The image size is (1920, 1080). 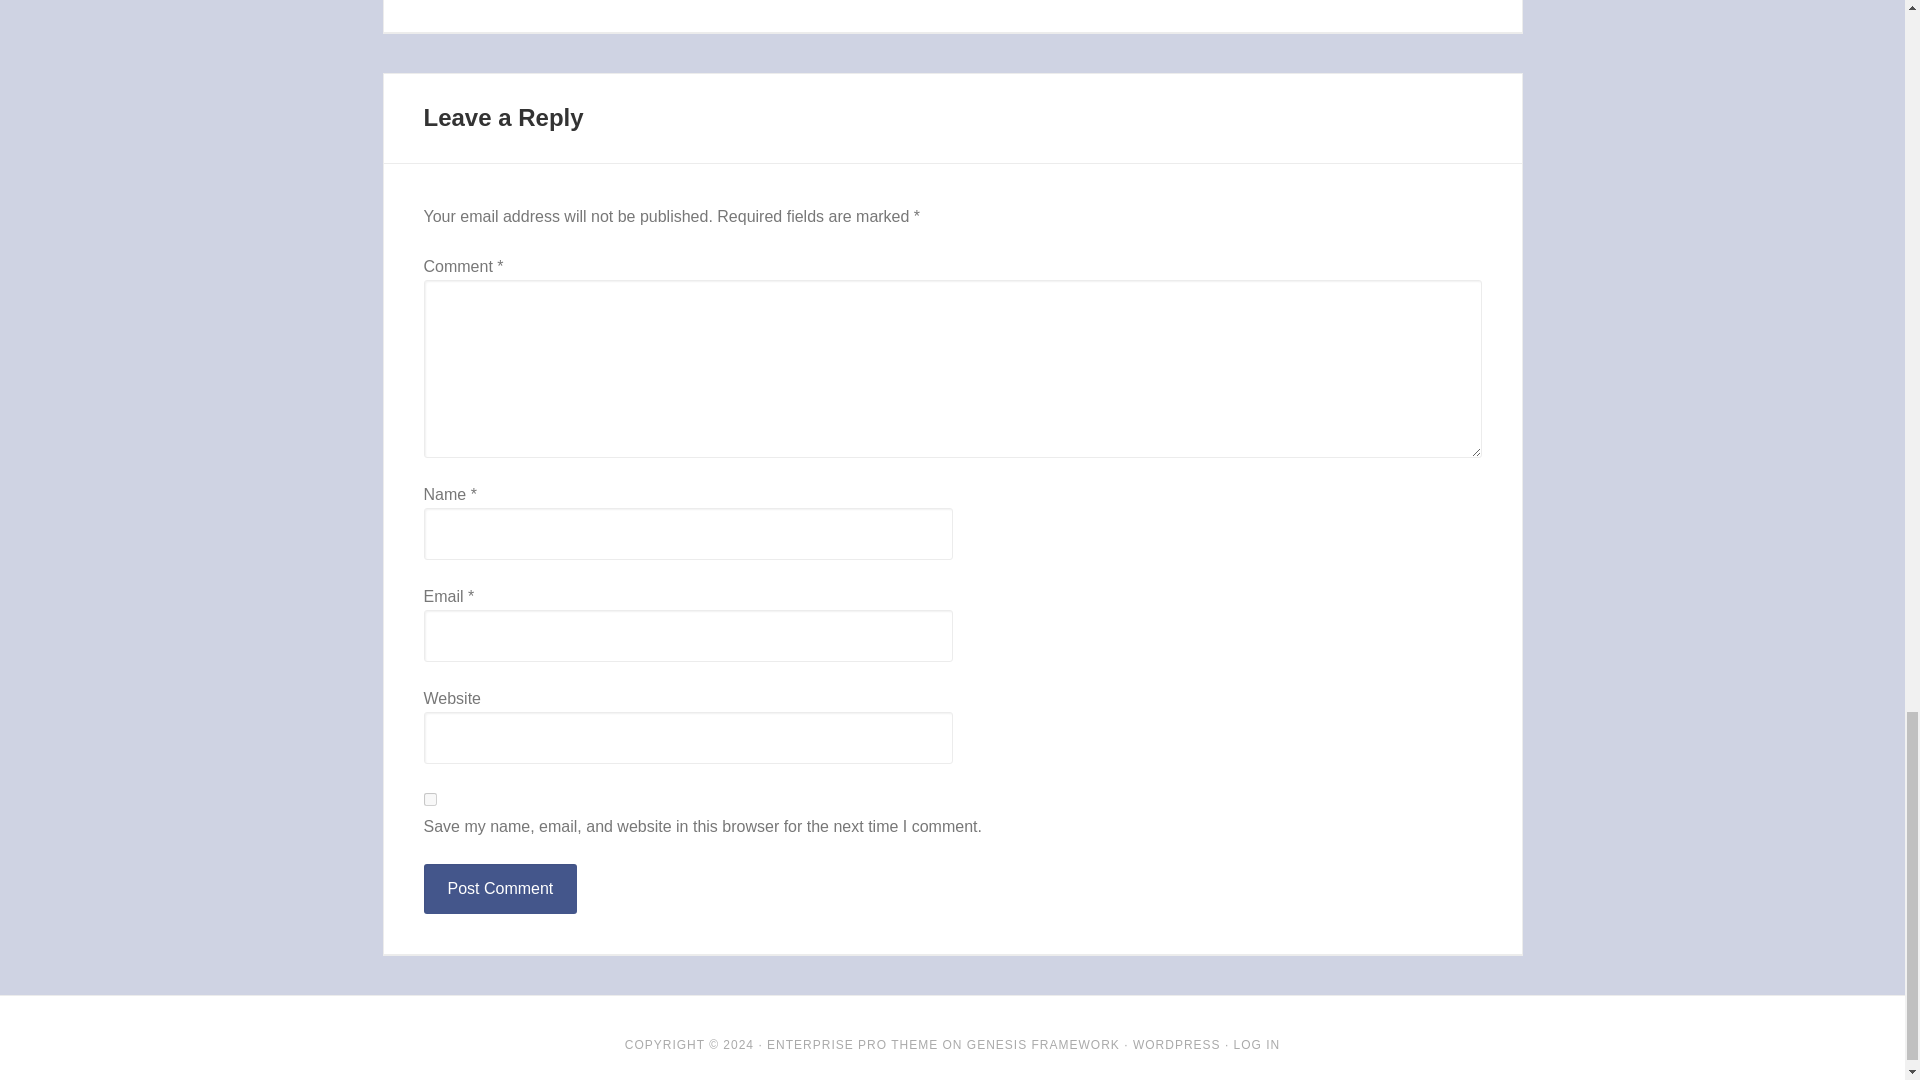 What do you see at coordinates (430, 798) in the screenshot?
I see `yes` at bounding box center [430, 798].